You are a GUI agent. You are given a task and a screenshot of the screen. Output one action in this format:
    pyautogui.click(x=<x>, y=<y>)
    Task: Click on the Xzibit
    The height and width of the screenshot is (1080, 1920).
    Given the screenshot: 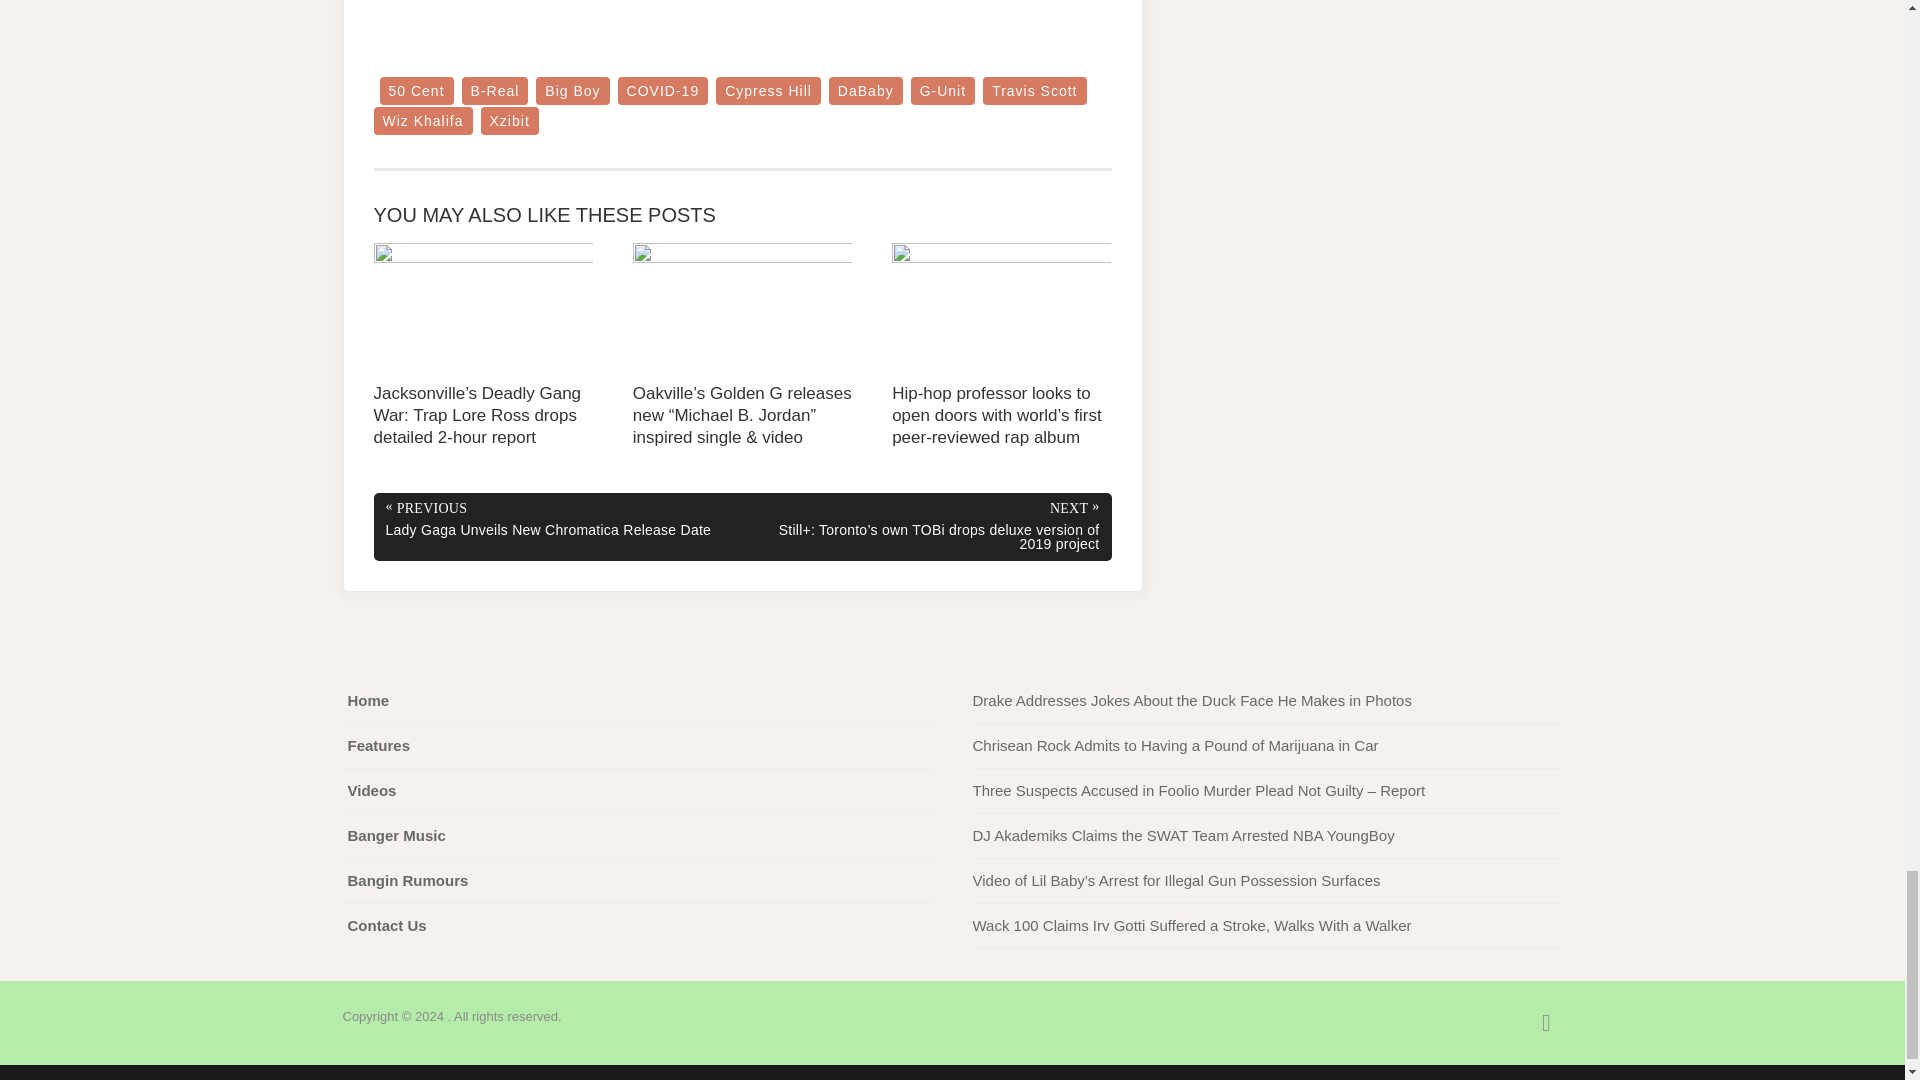 What is the action you would take?
    pyautogui.click(x=510, y=120)
    